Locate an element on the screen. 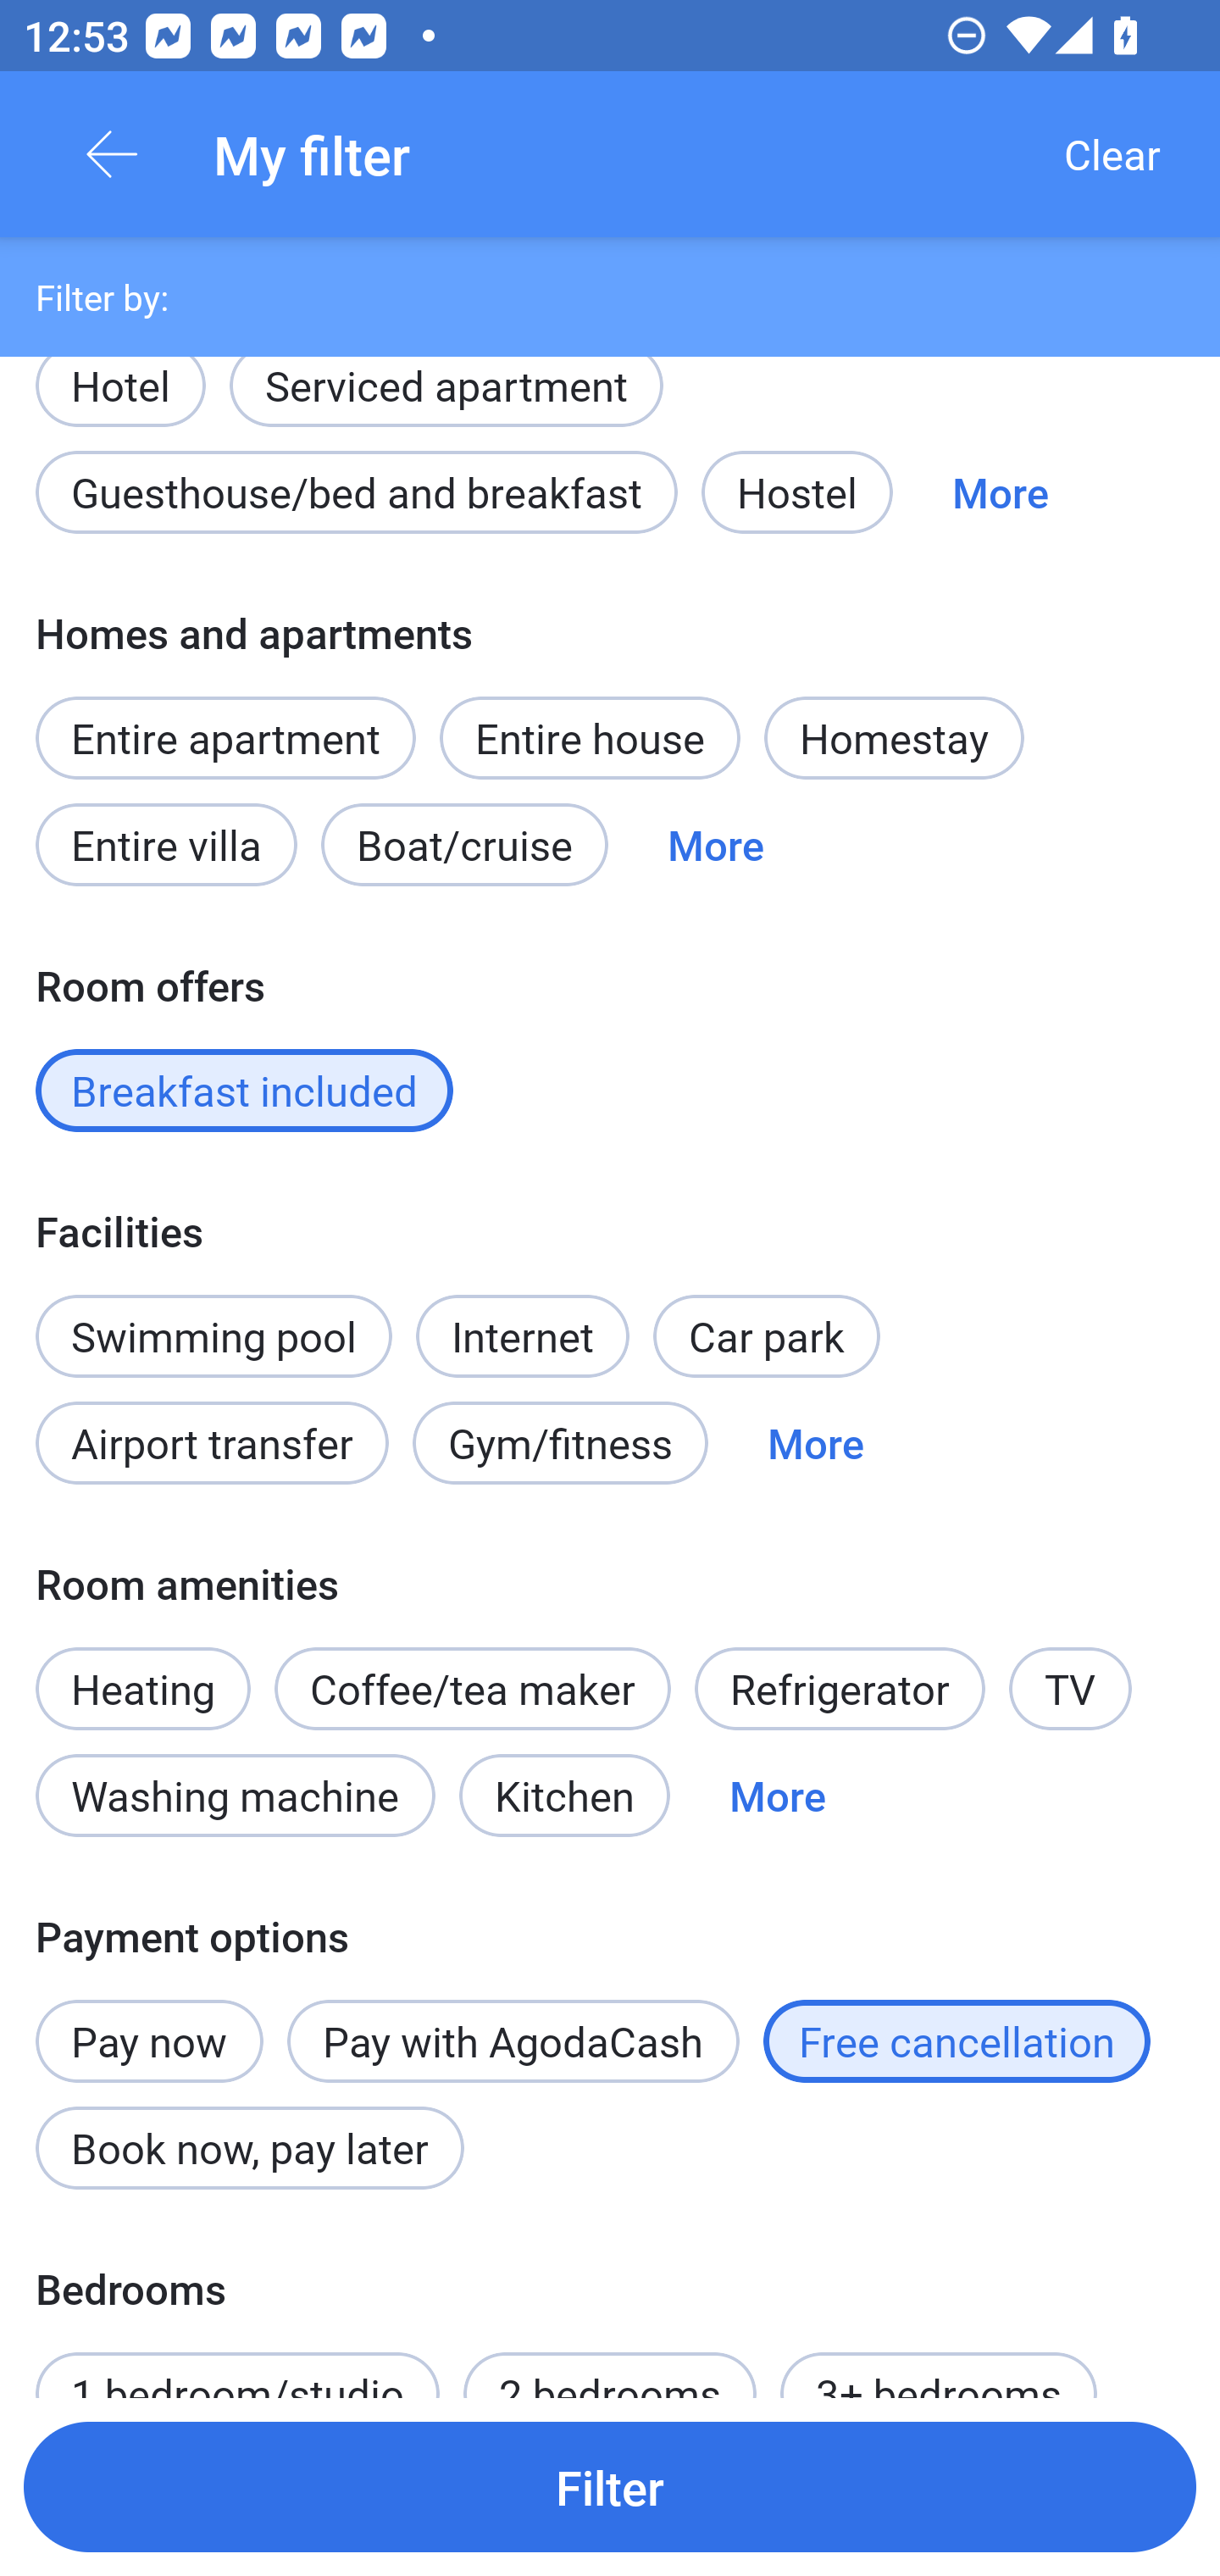  Boat/cruise is located at coordinates (464, 845).